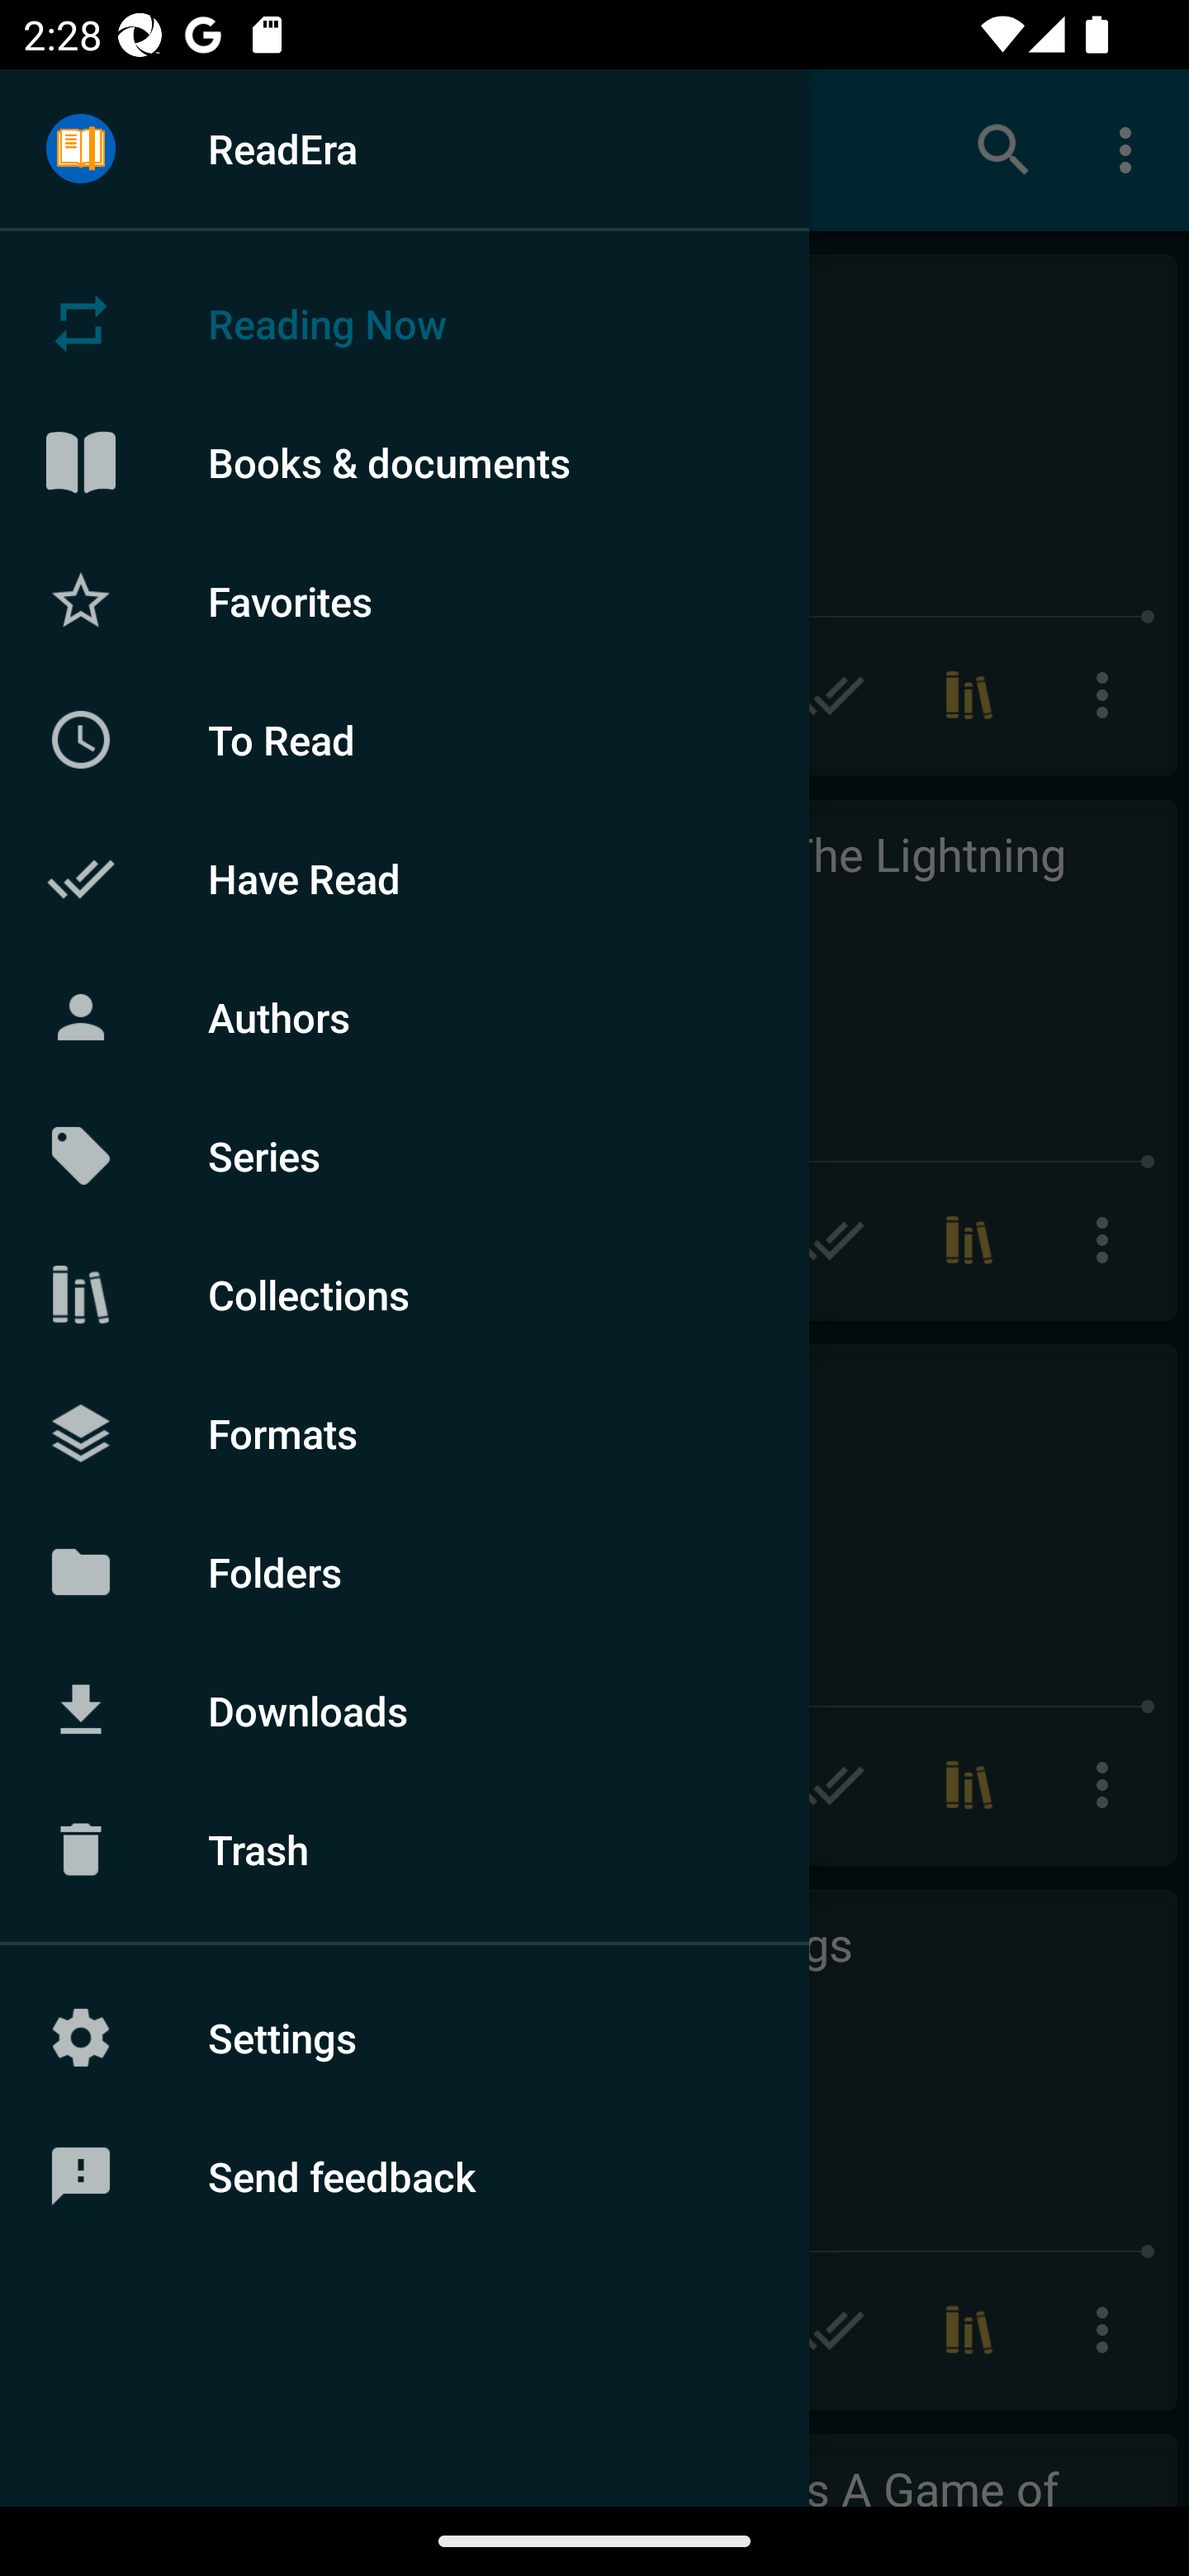 The image size is (1189, 2576). I want to click on Books & documents, so click(405, 462).